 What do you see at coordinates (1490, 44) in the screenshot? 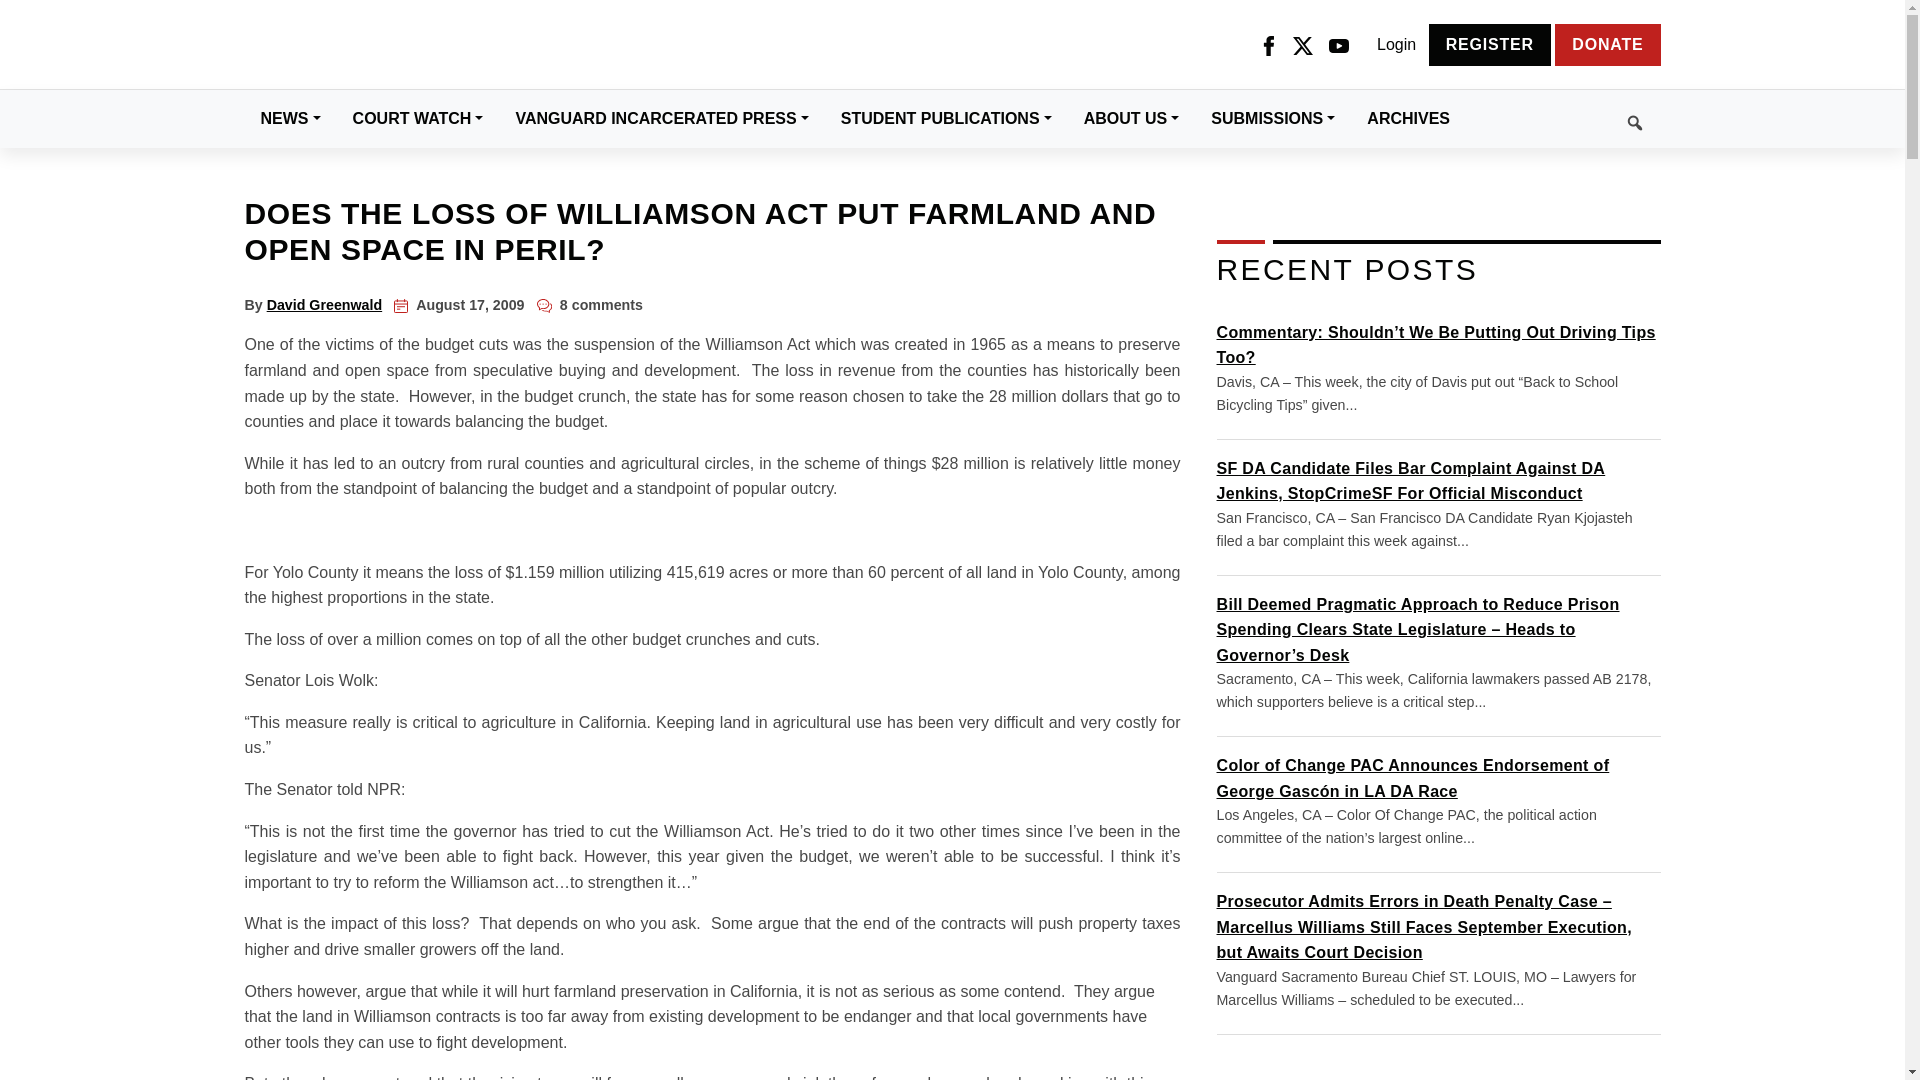
I see `REGISTER` at bounding box center [1490, 44].